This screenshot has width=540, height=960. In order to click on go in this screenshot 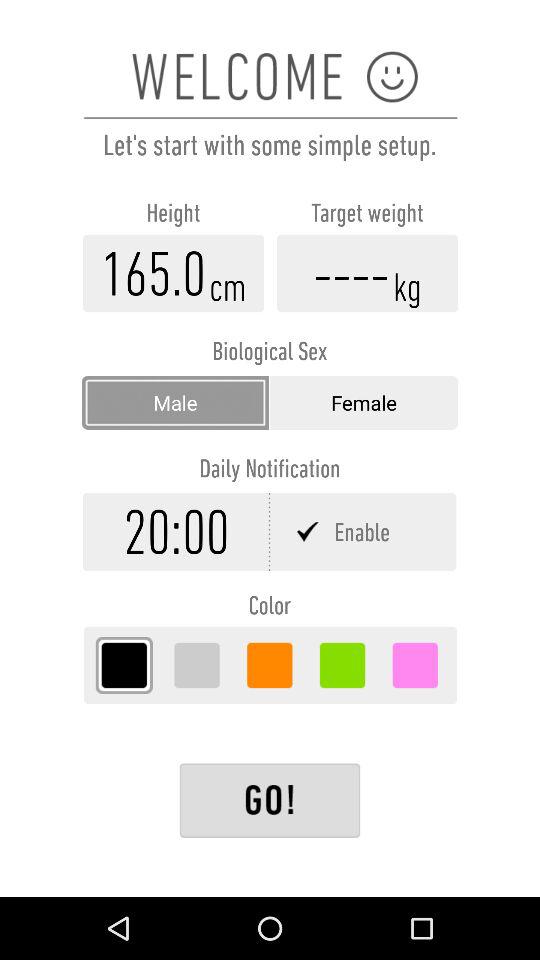, I will do `click(270, 800)`.